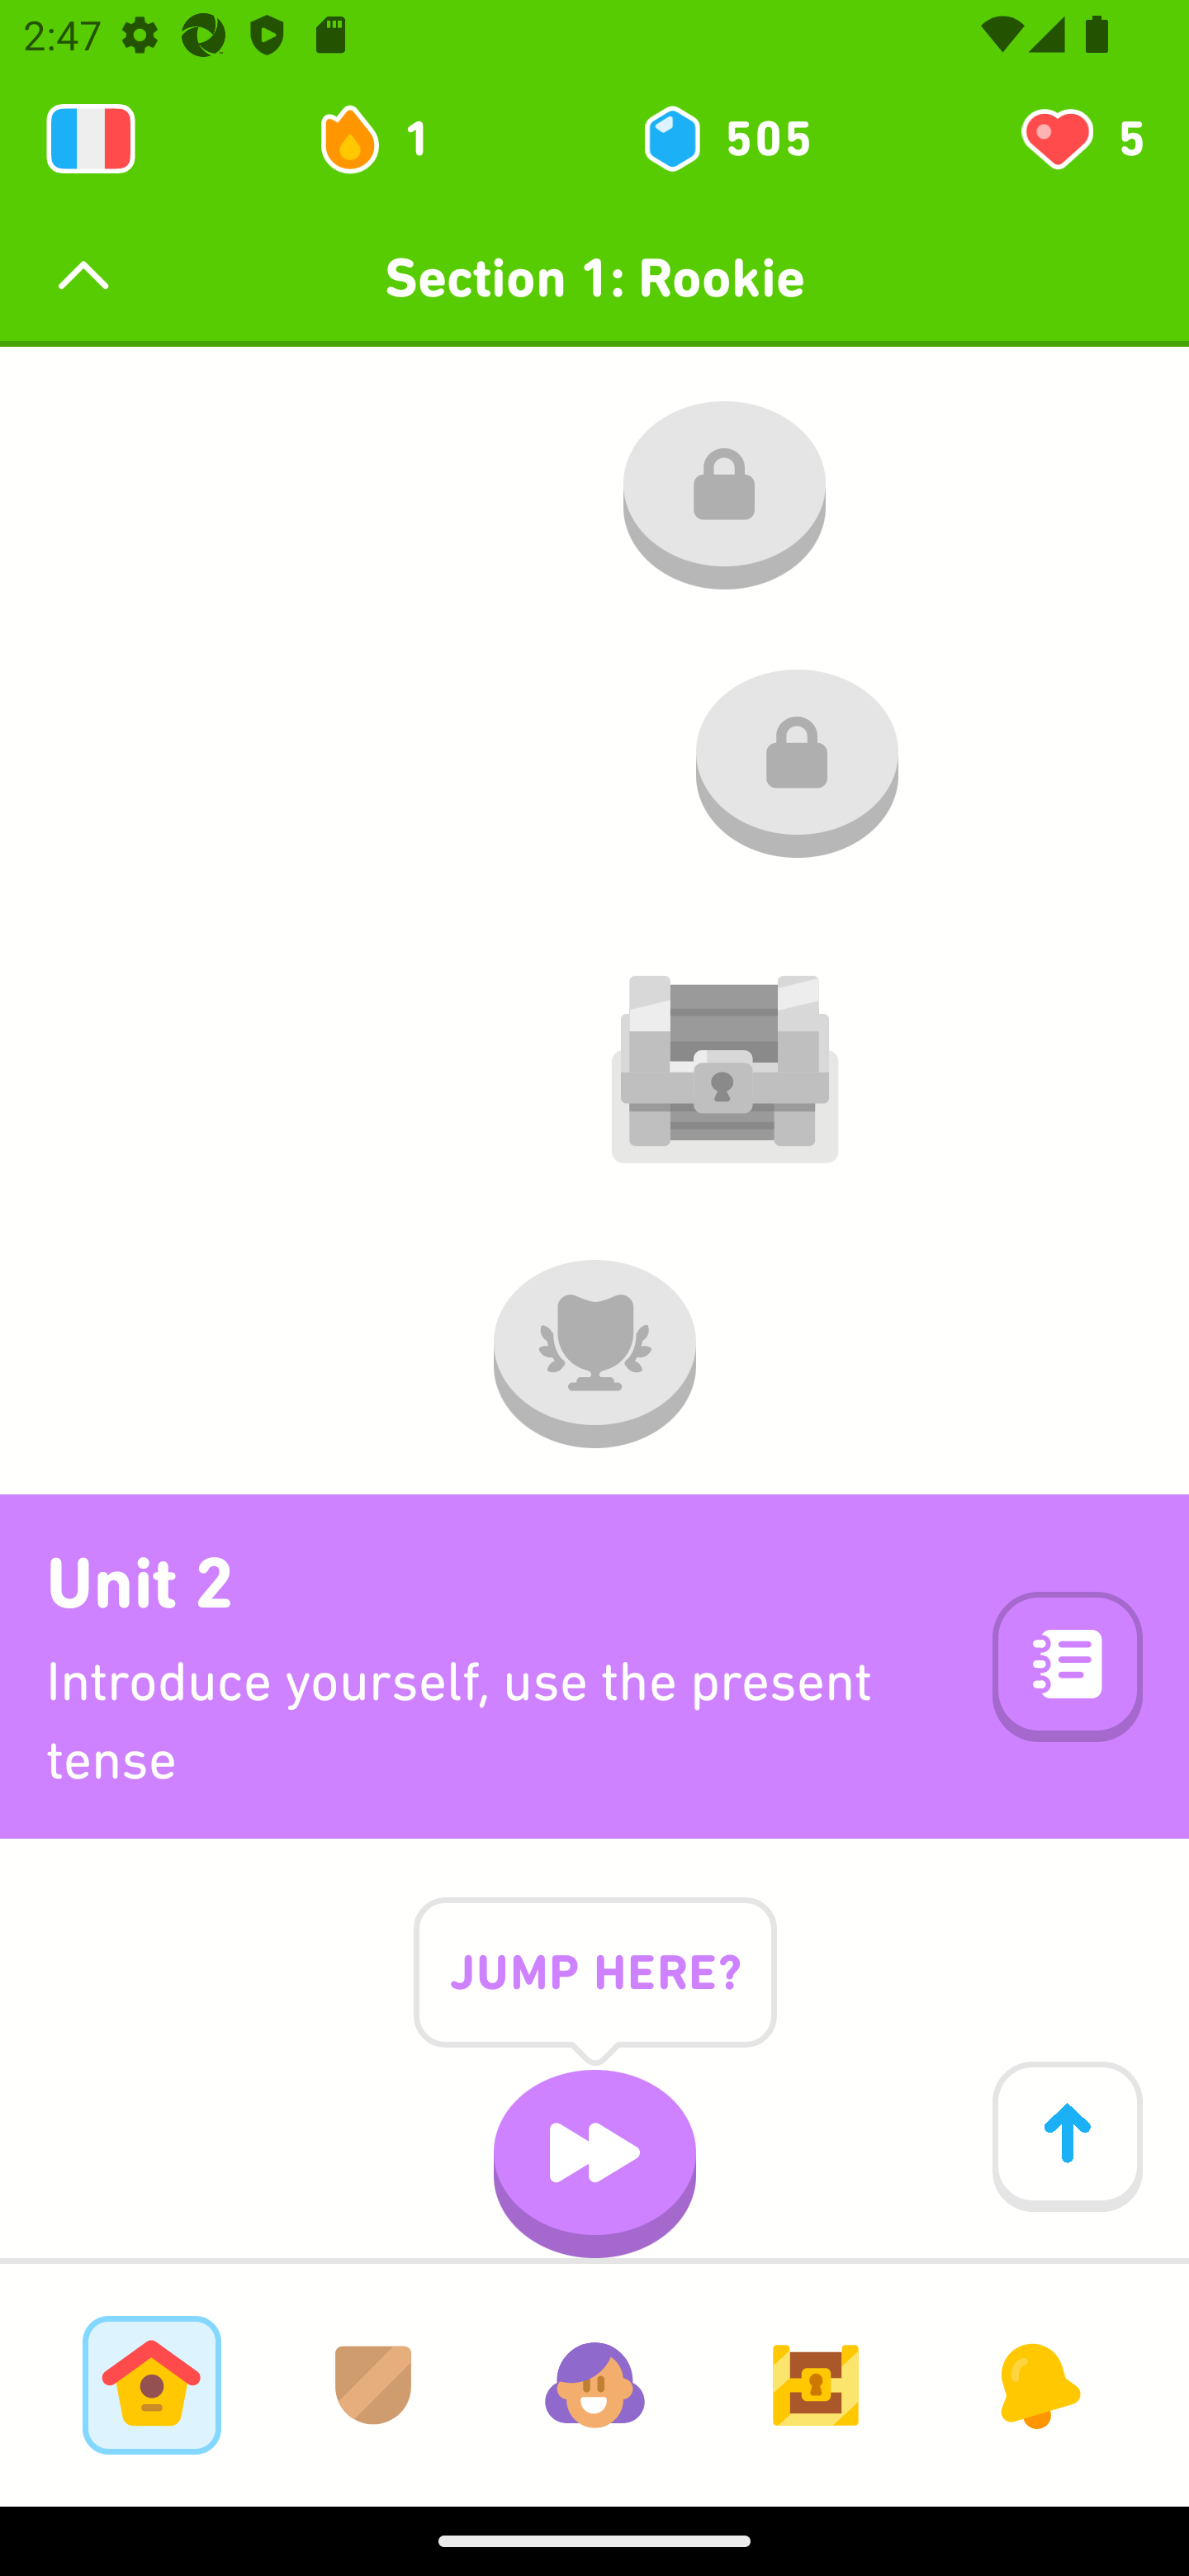 The image size is (1189, 2576). What do you see at coordinates (816, 2384) in the screenshot?
I see `Goals Tab` at bounding box center [816, 2384].